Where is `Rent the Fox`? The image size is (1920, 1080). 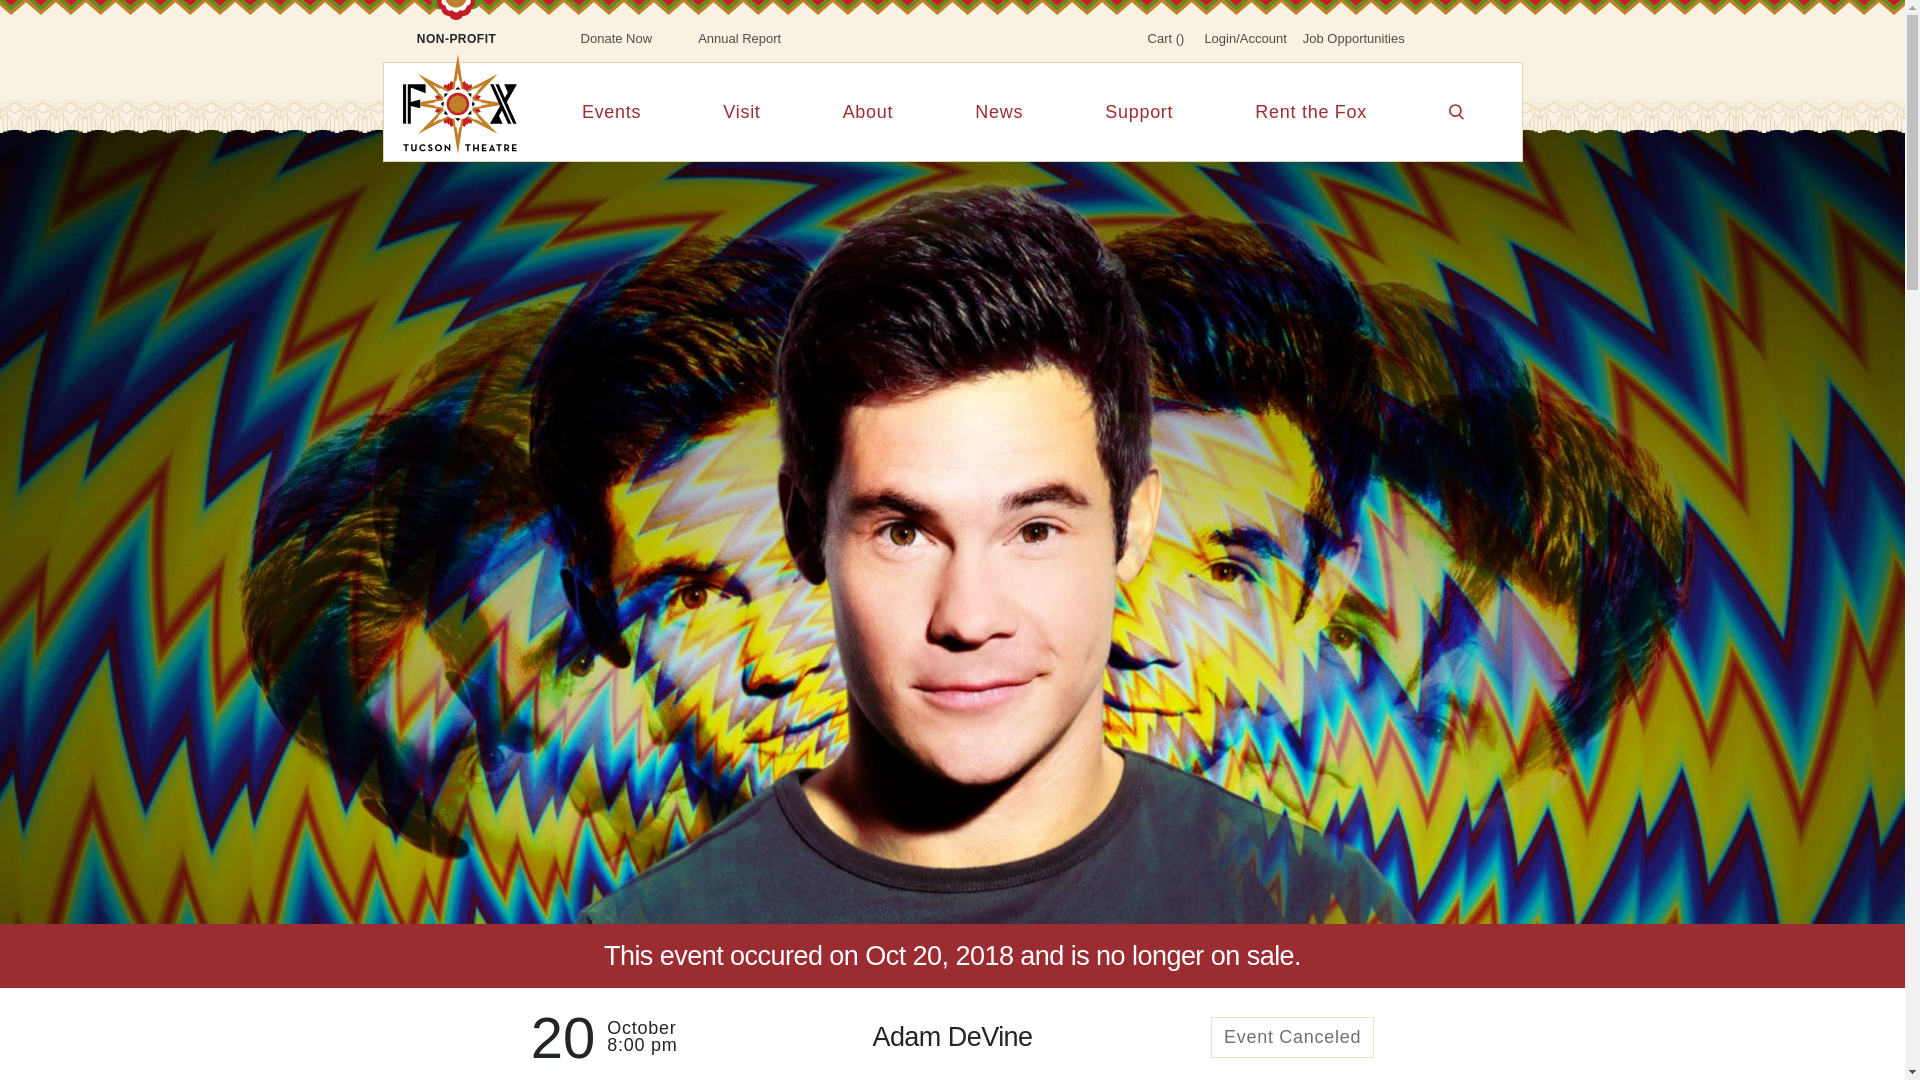 Rent the Fox is located at coordinates (1310, 110).